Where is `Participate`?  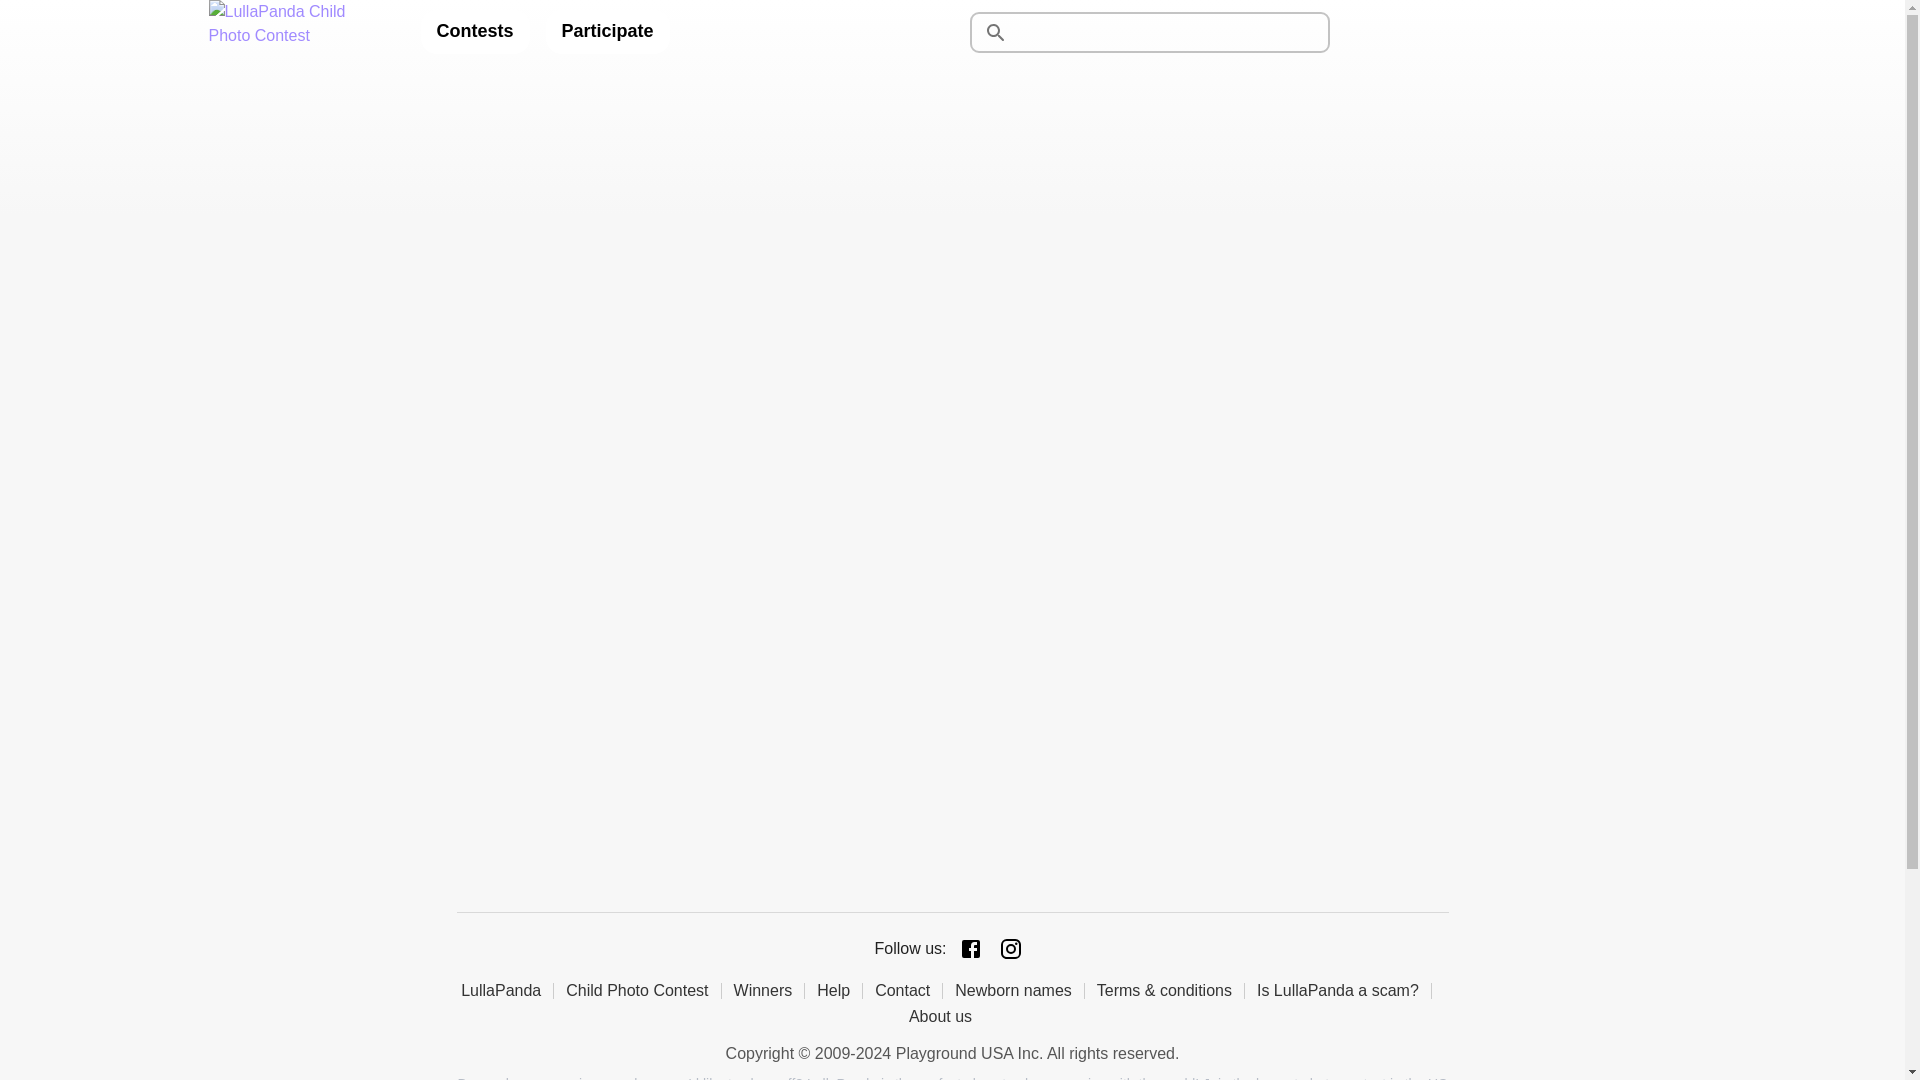 Participate is located at coordinates (608, 32).